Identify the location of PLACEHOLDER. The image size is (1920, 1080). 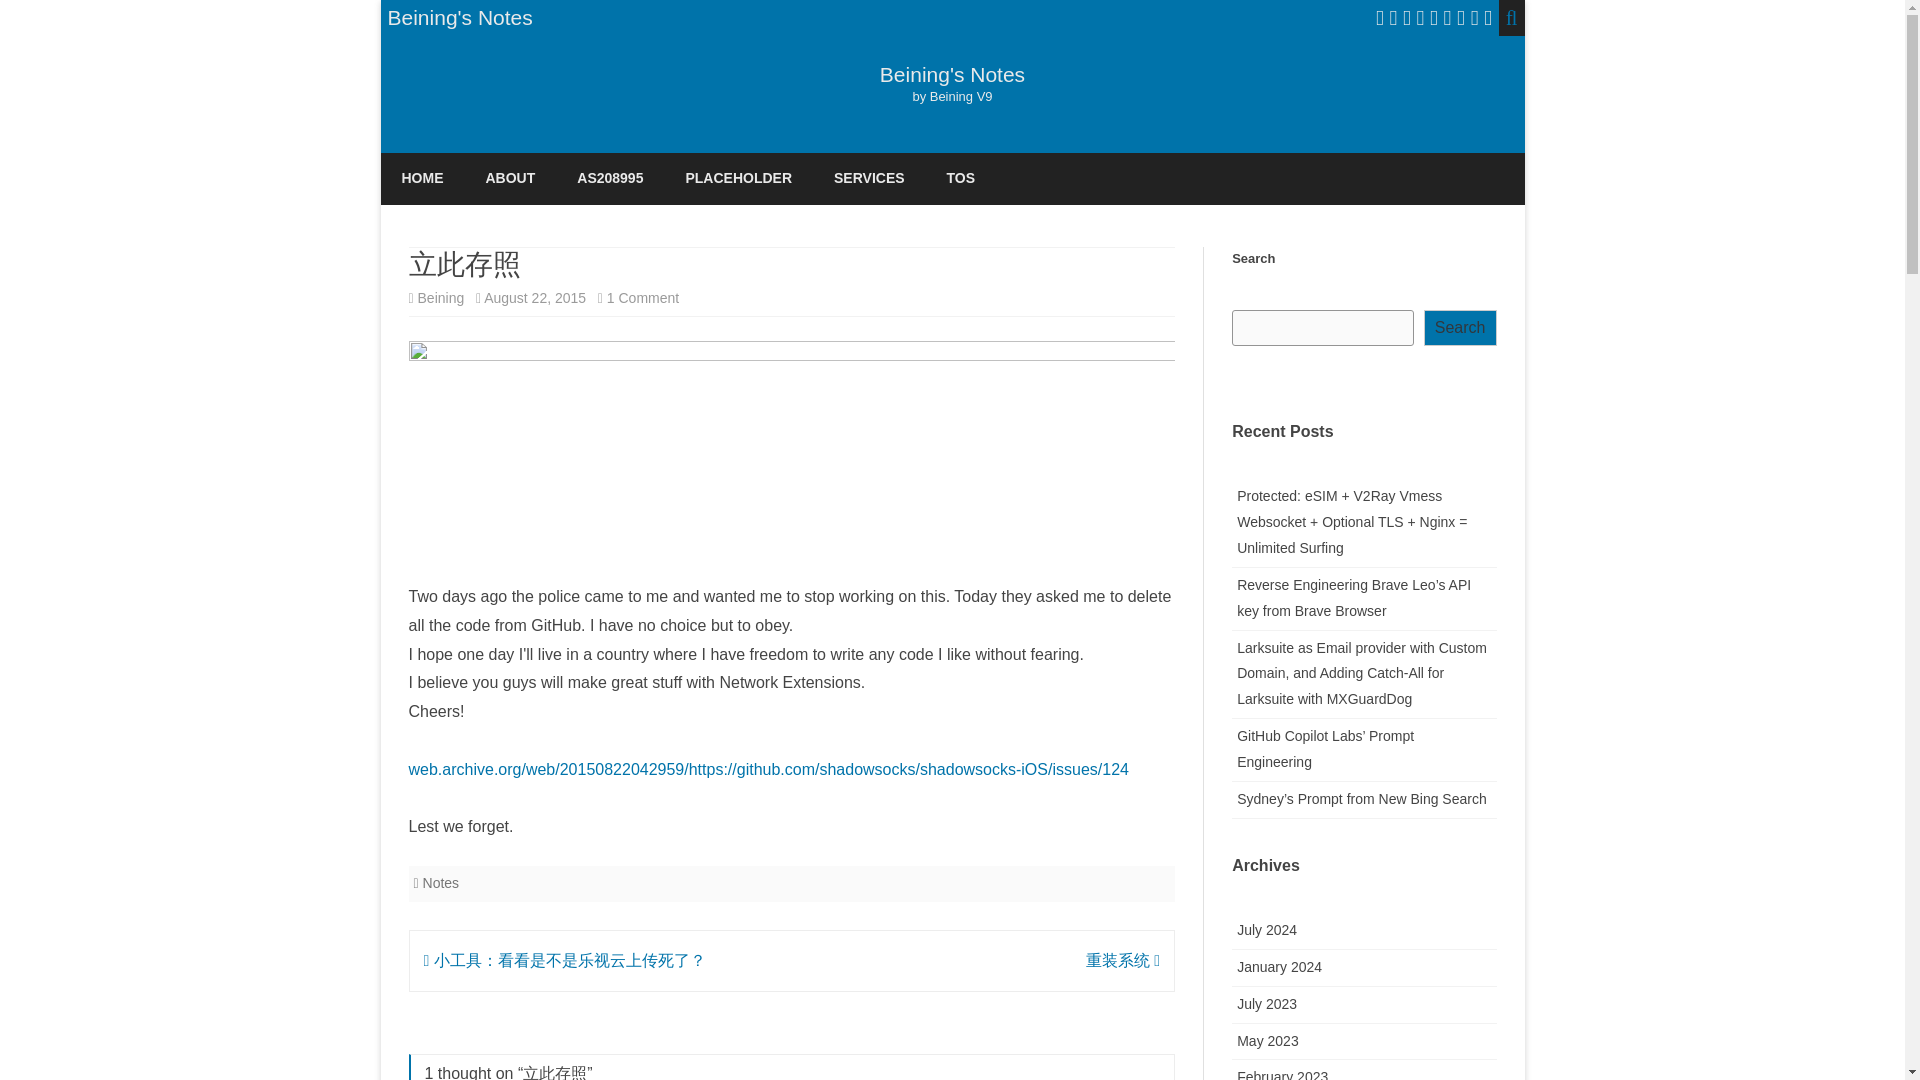
(738, 179).